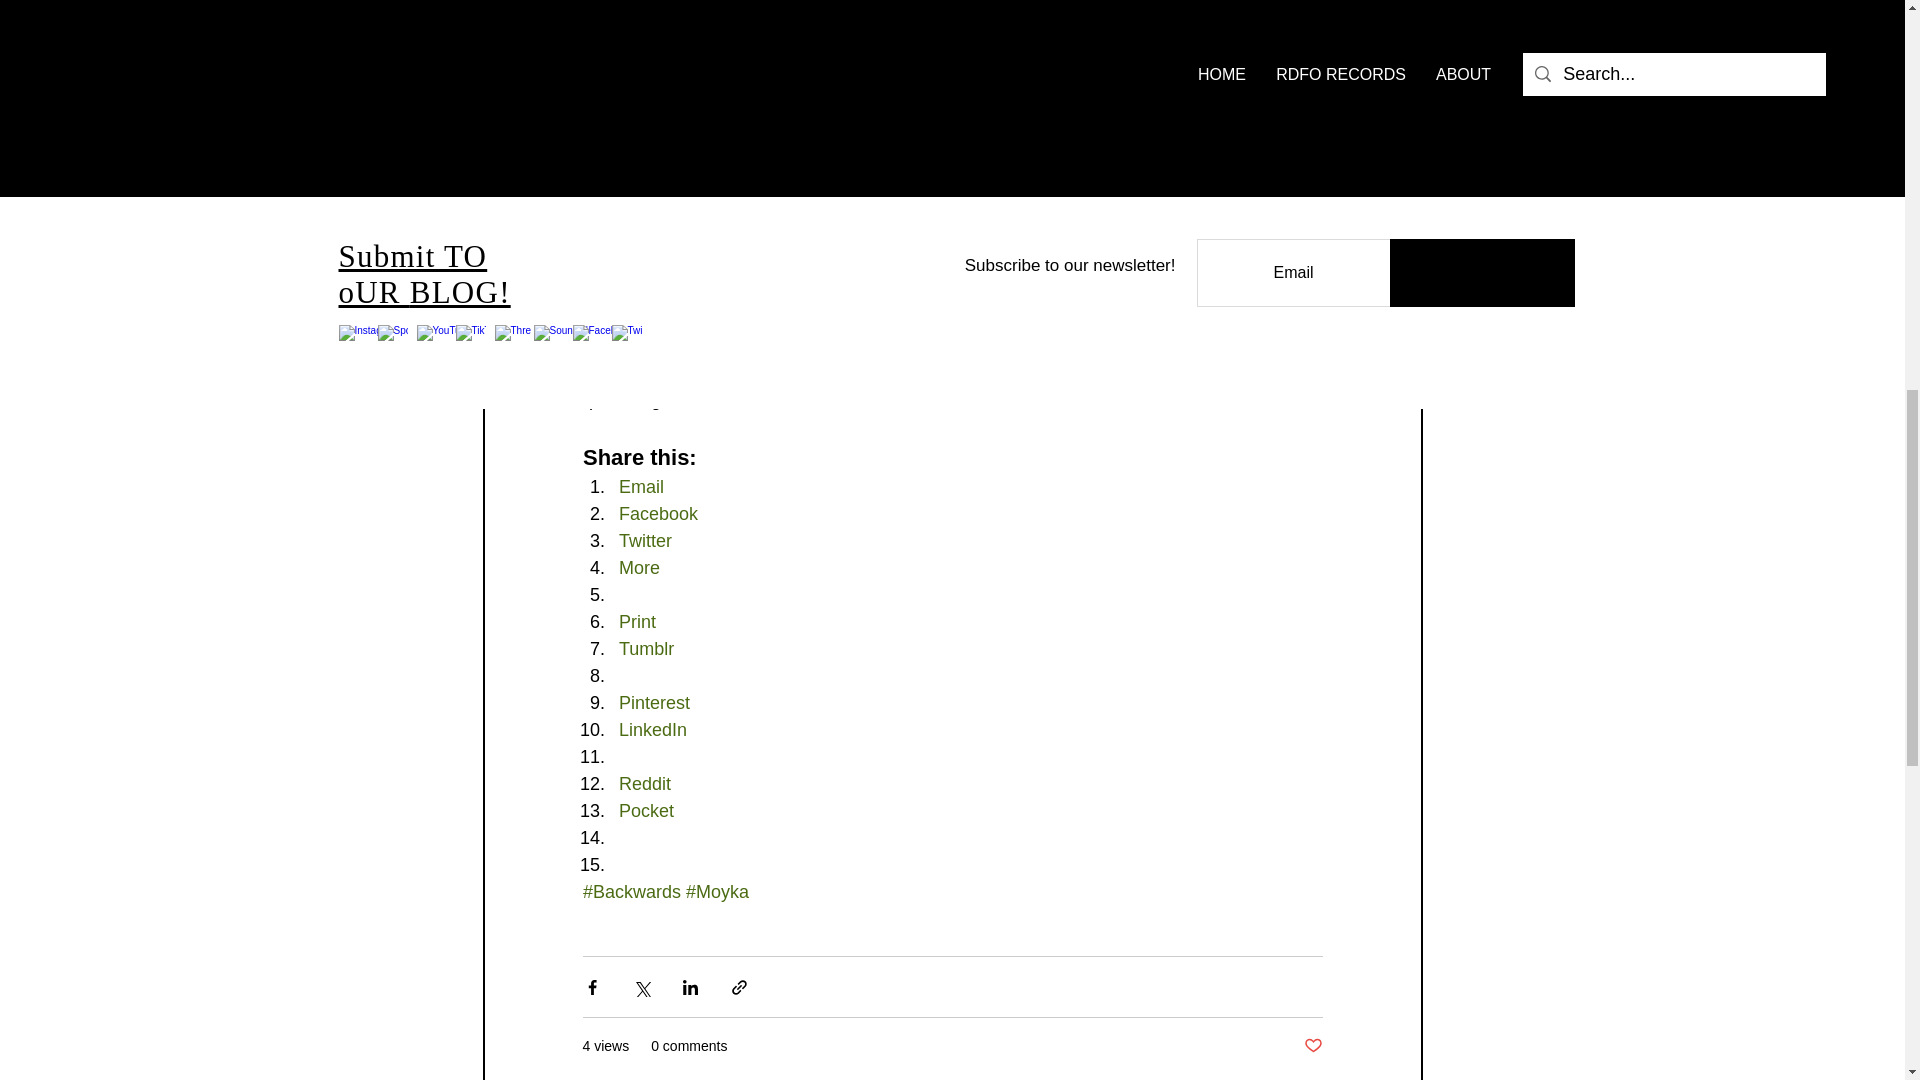 The width and height of the screenshot is (1920, 1080). What do you see at coordinates (644, 540) in the screenshot?
I see `Twitter` at bounding box center [644, 540].